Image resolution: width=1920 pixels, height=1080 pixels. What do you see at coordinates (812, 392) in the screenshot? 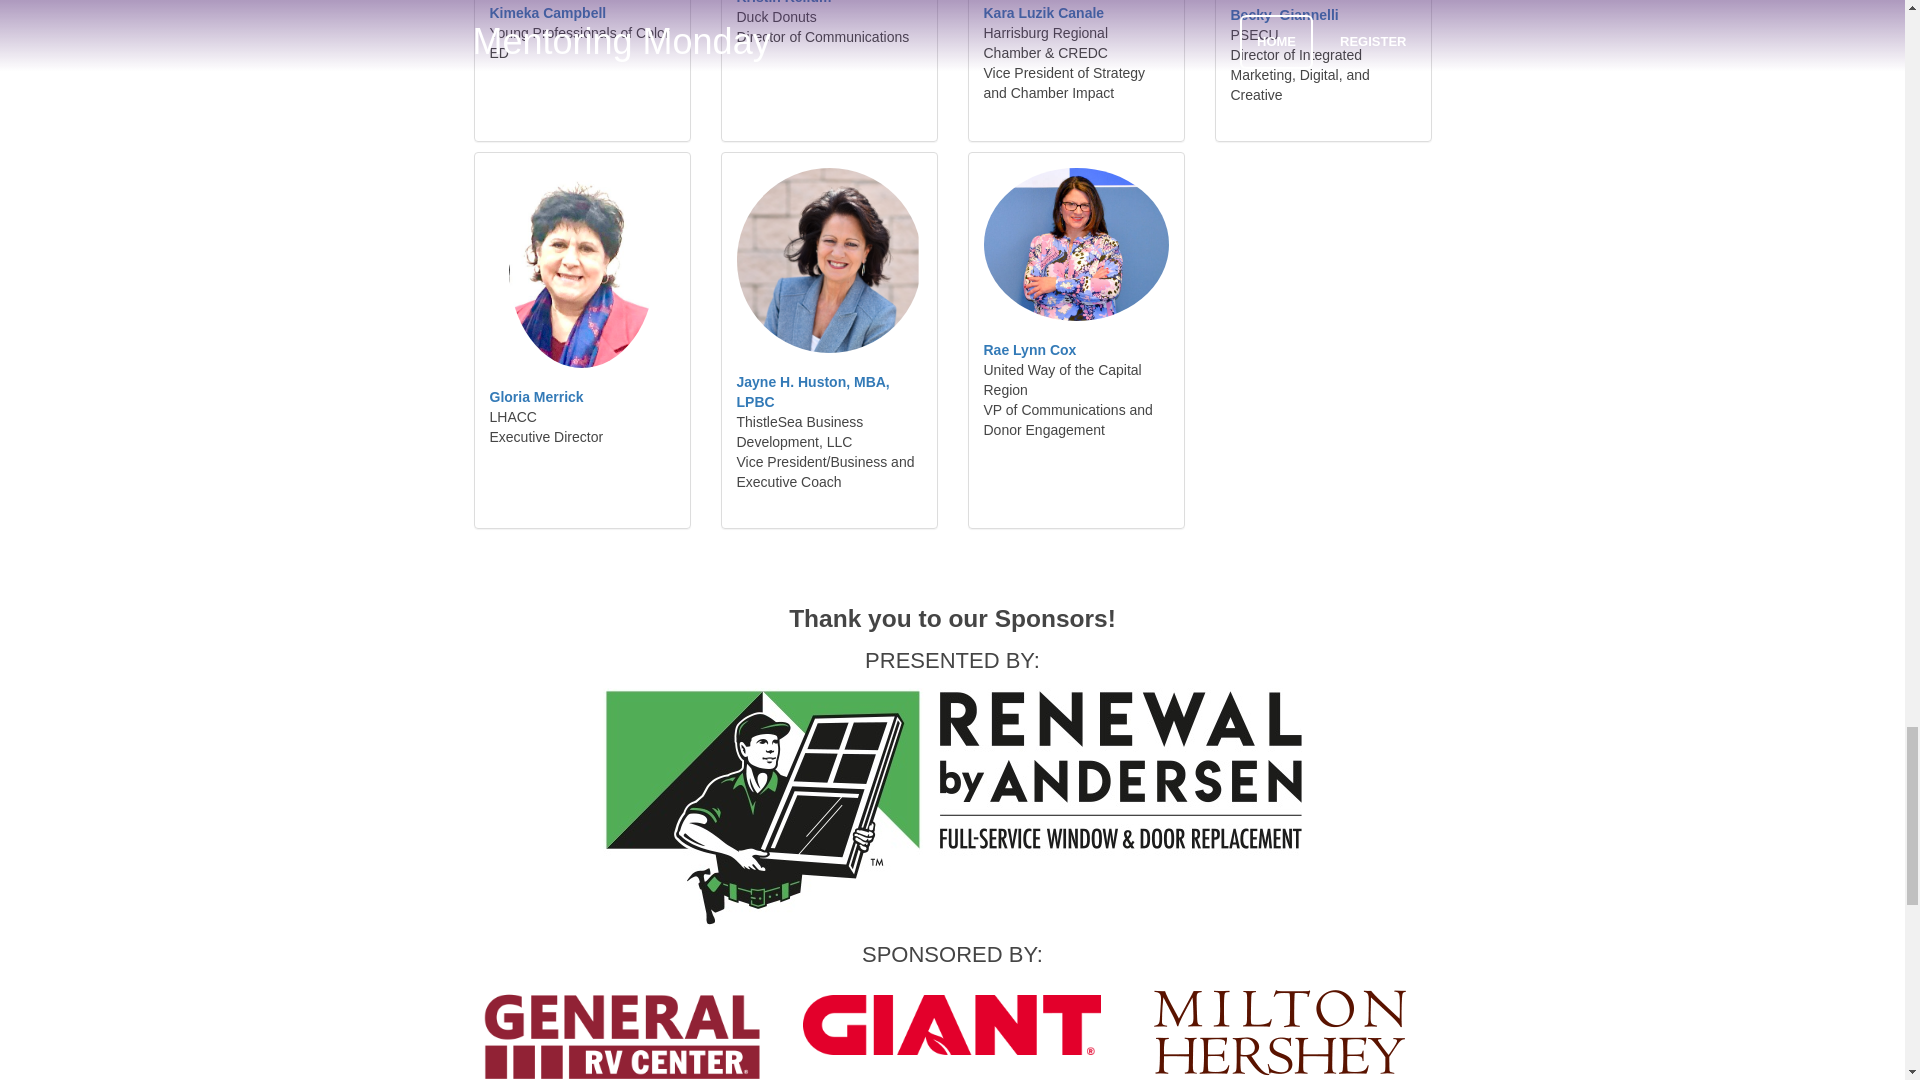
I see `Jayne H. Huston, MBA, LPBC` at bounding box center [812, 392].